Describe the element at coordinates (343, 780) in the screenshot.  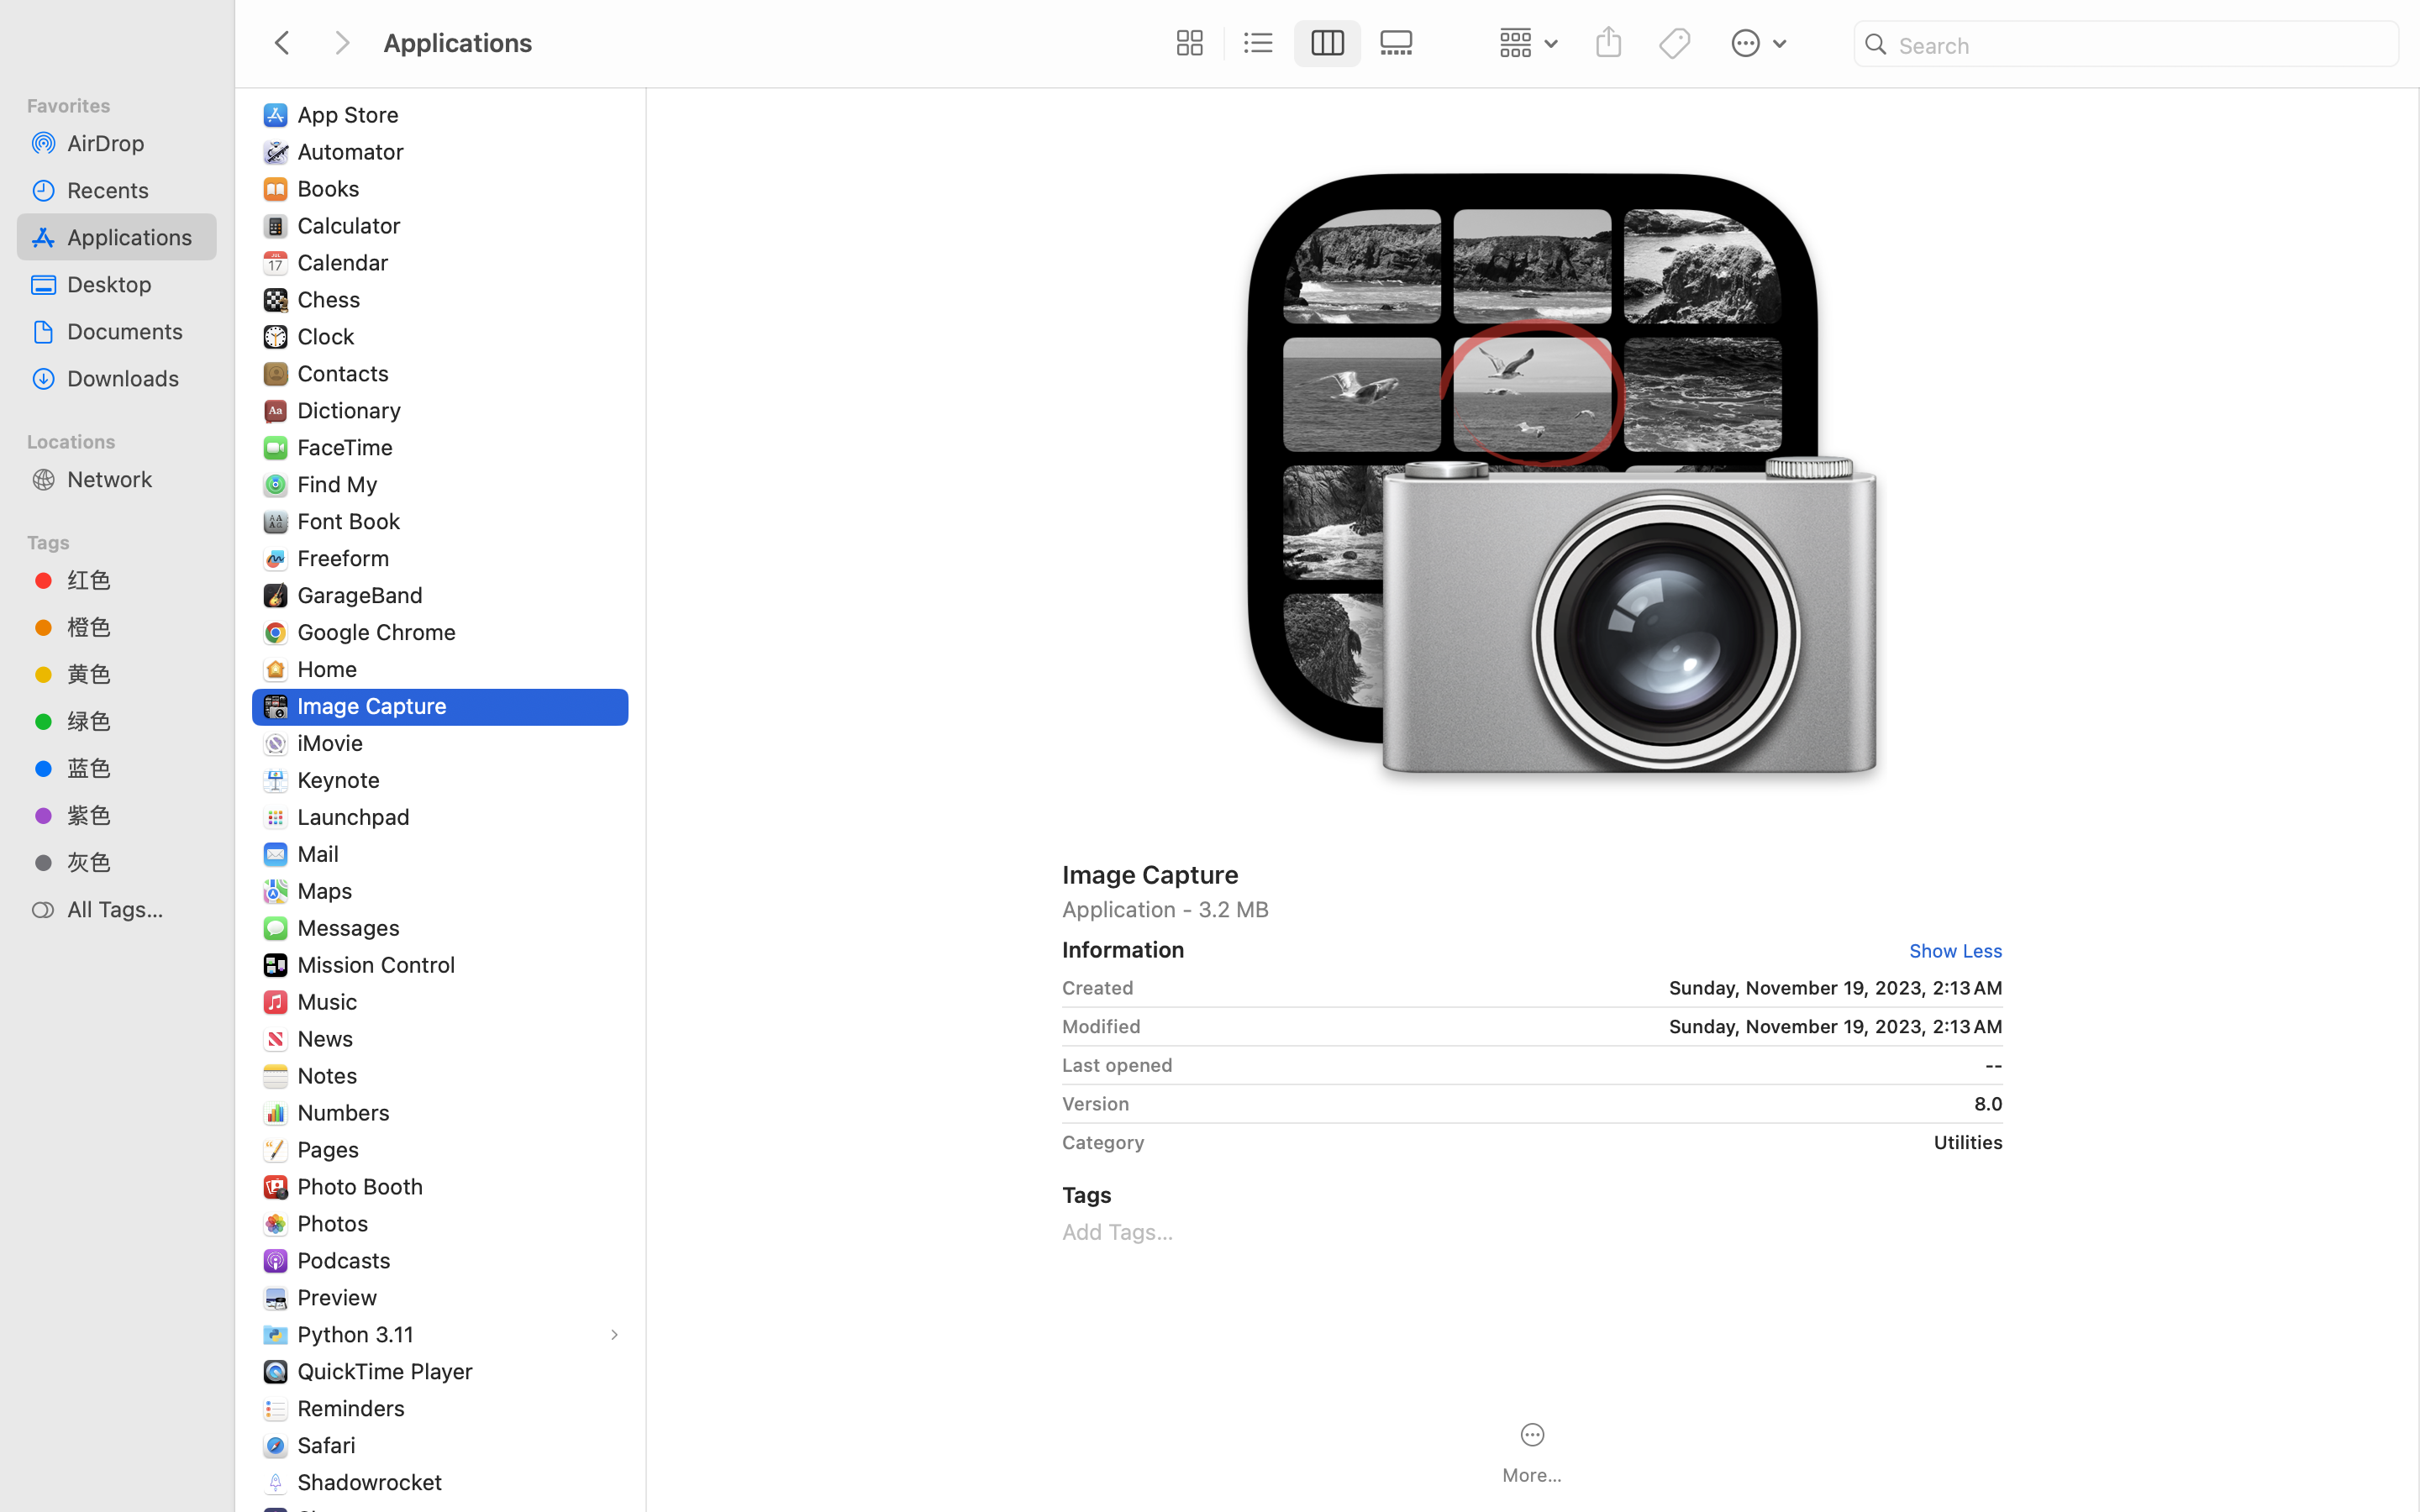
I see `Keynote` at that location.